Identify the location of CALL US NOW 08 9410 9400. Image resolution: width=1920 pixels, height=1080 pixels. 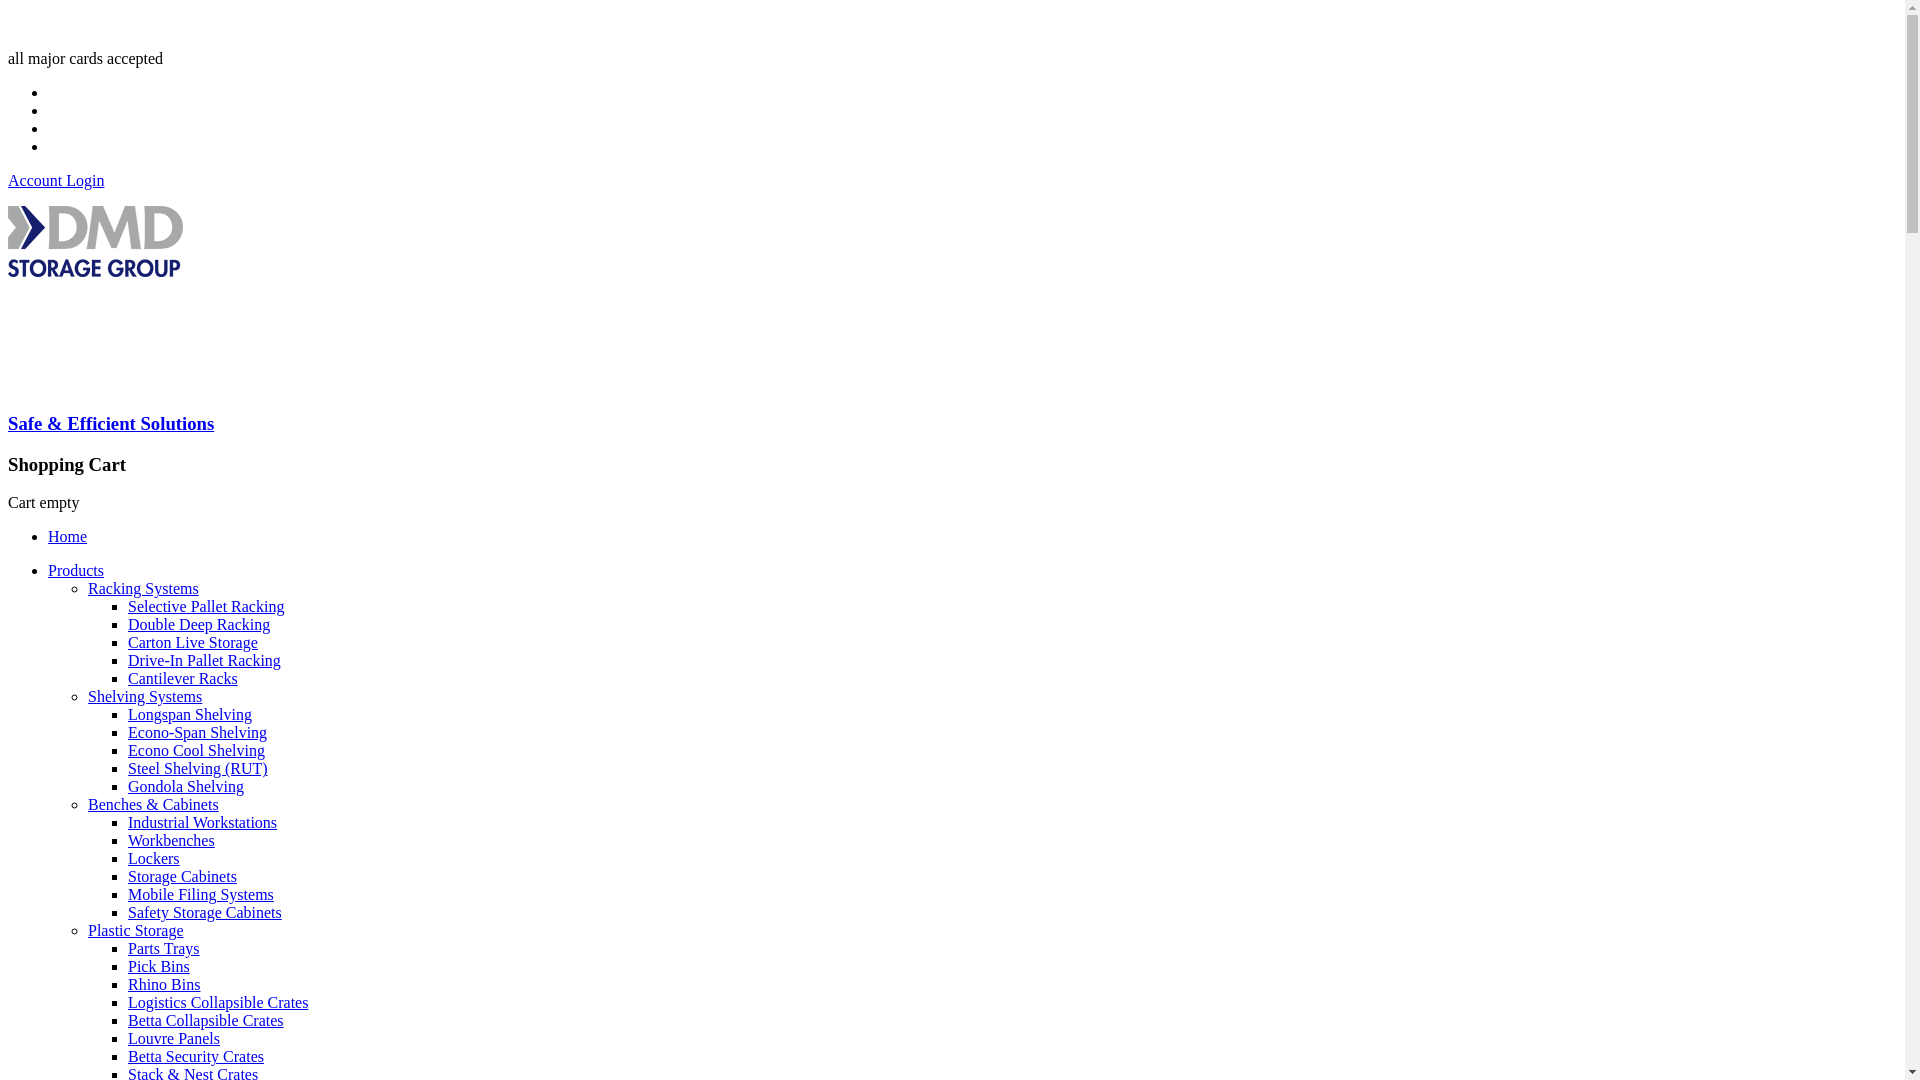
(110, 24).